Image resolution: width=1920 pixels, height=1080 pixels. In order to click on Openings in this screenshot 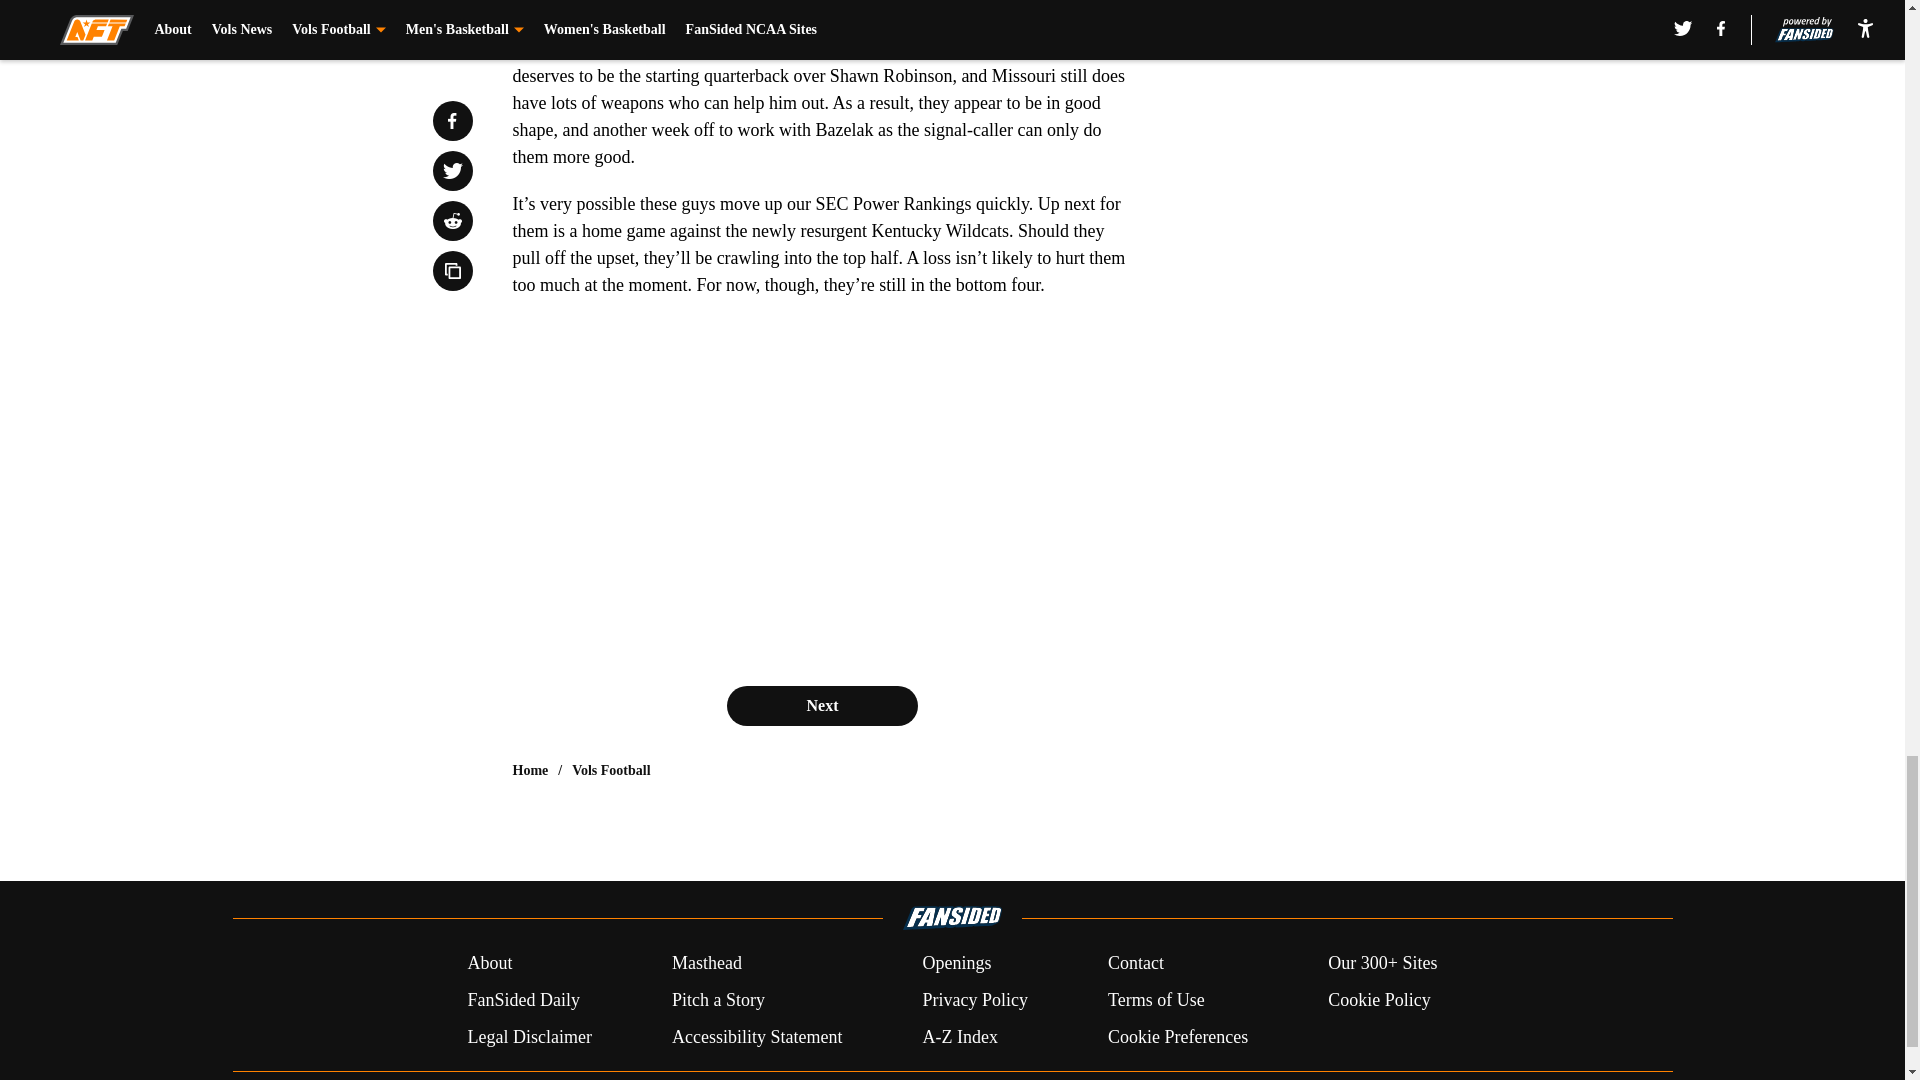, I will do `click(956, 964)`.